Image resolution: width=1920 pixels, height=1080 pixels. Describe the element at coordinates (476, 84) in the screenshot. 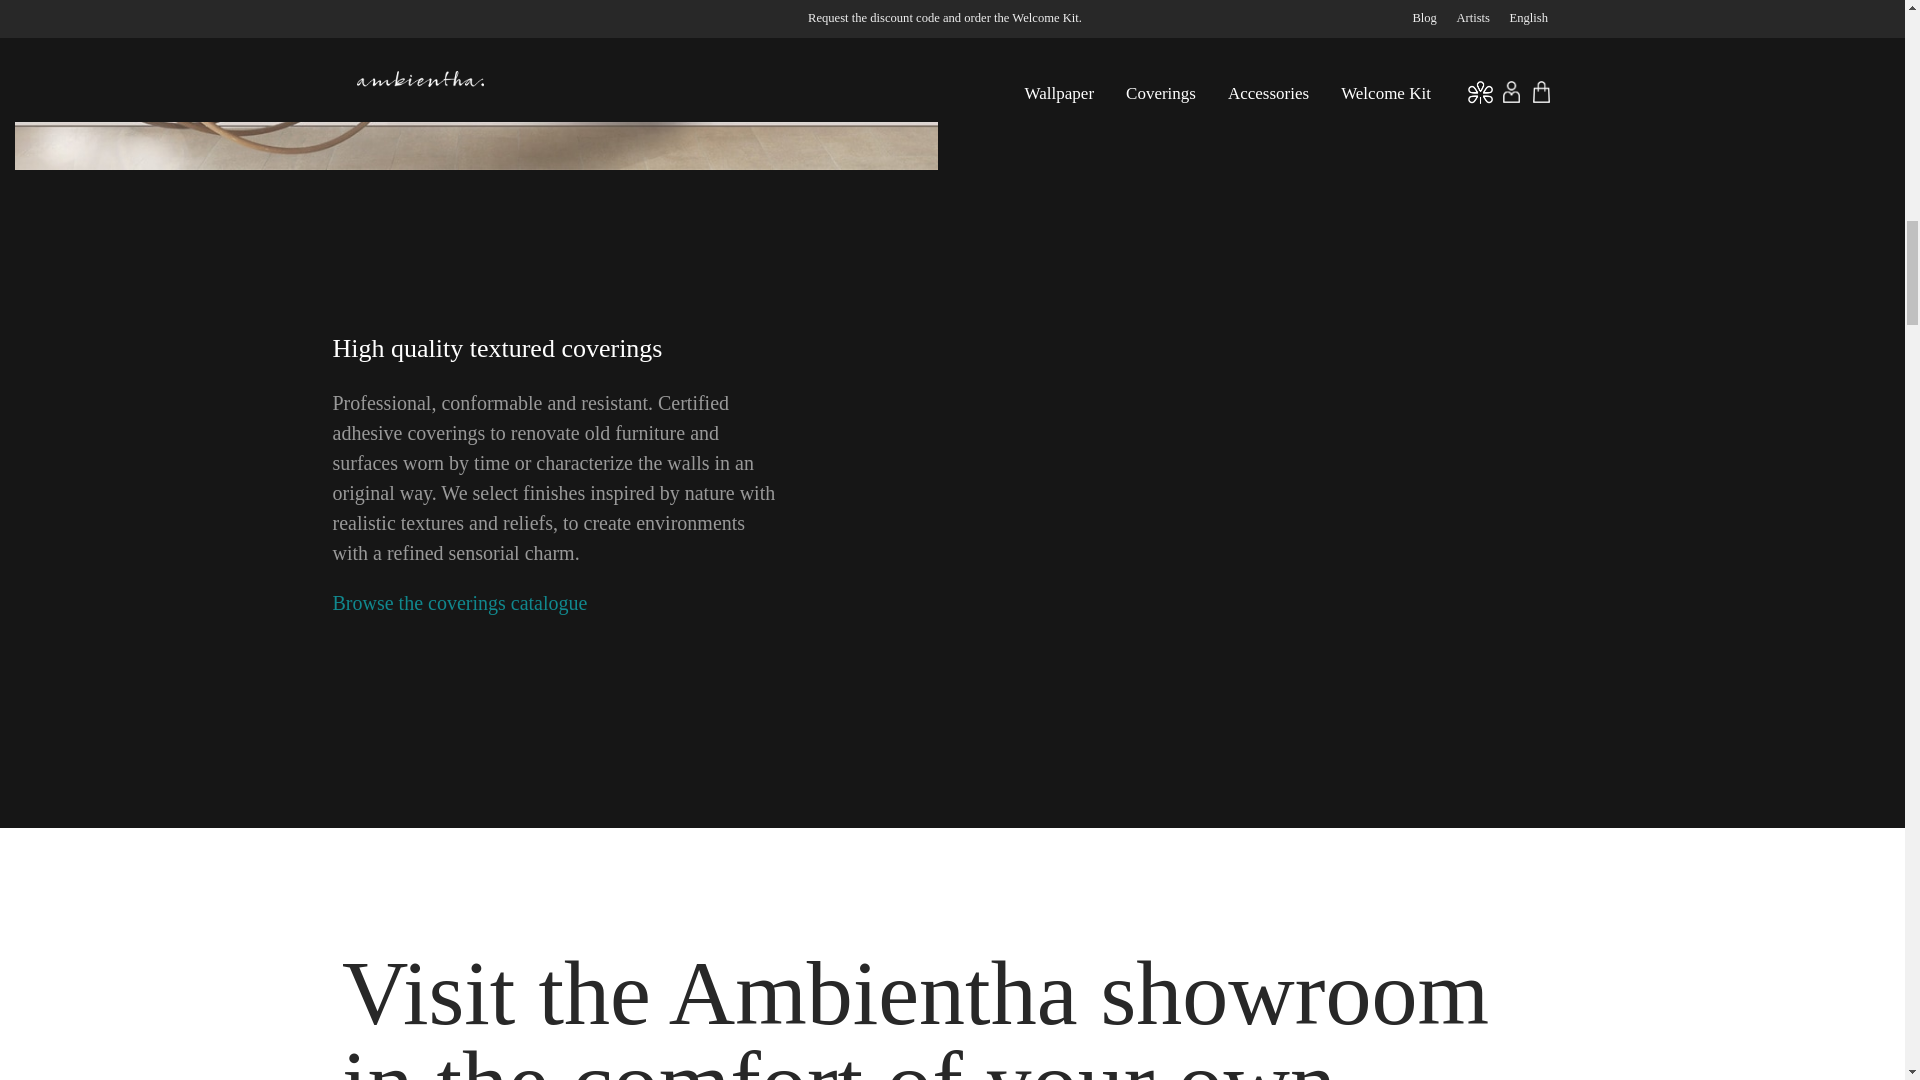

I see `carta-da-parati-ambientha-forest-ruxandra-chivuambientha` at that location.